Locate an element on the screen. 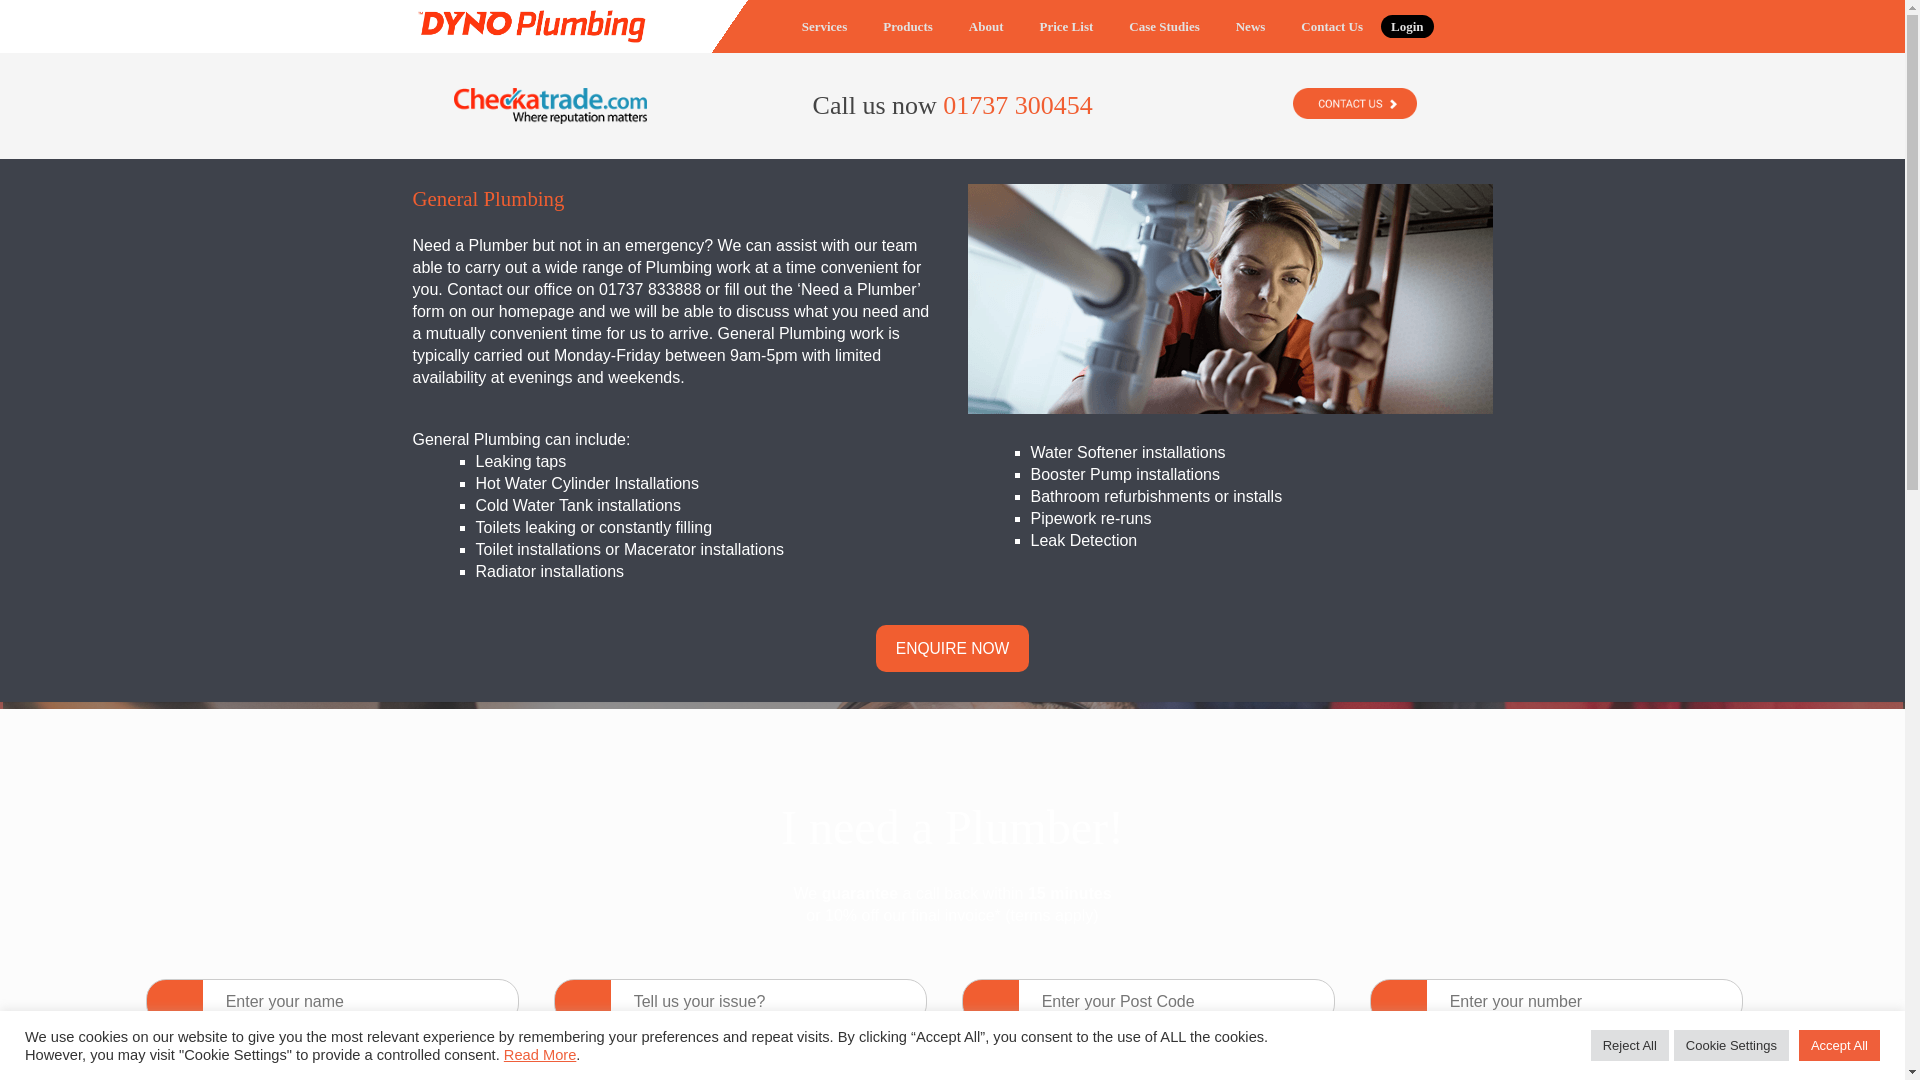 The image size is (1920, 1080). About is located at coordinates (986, 26).